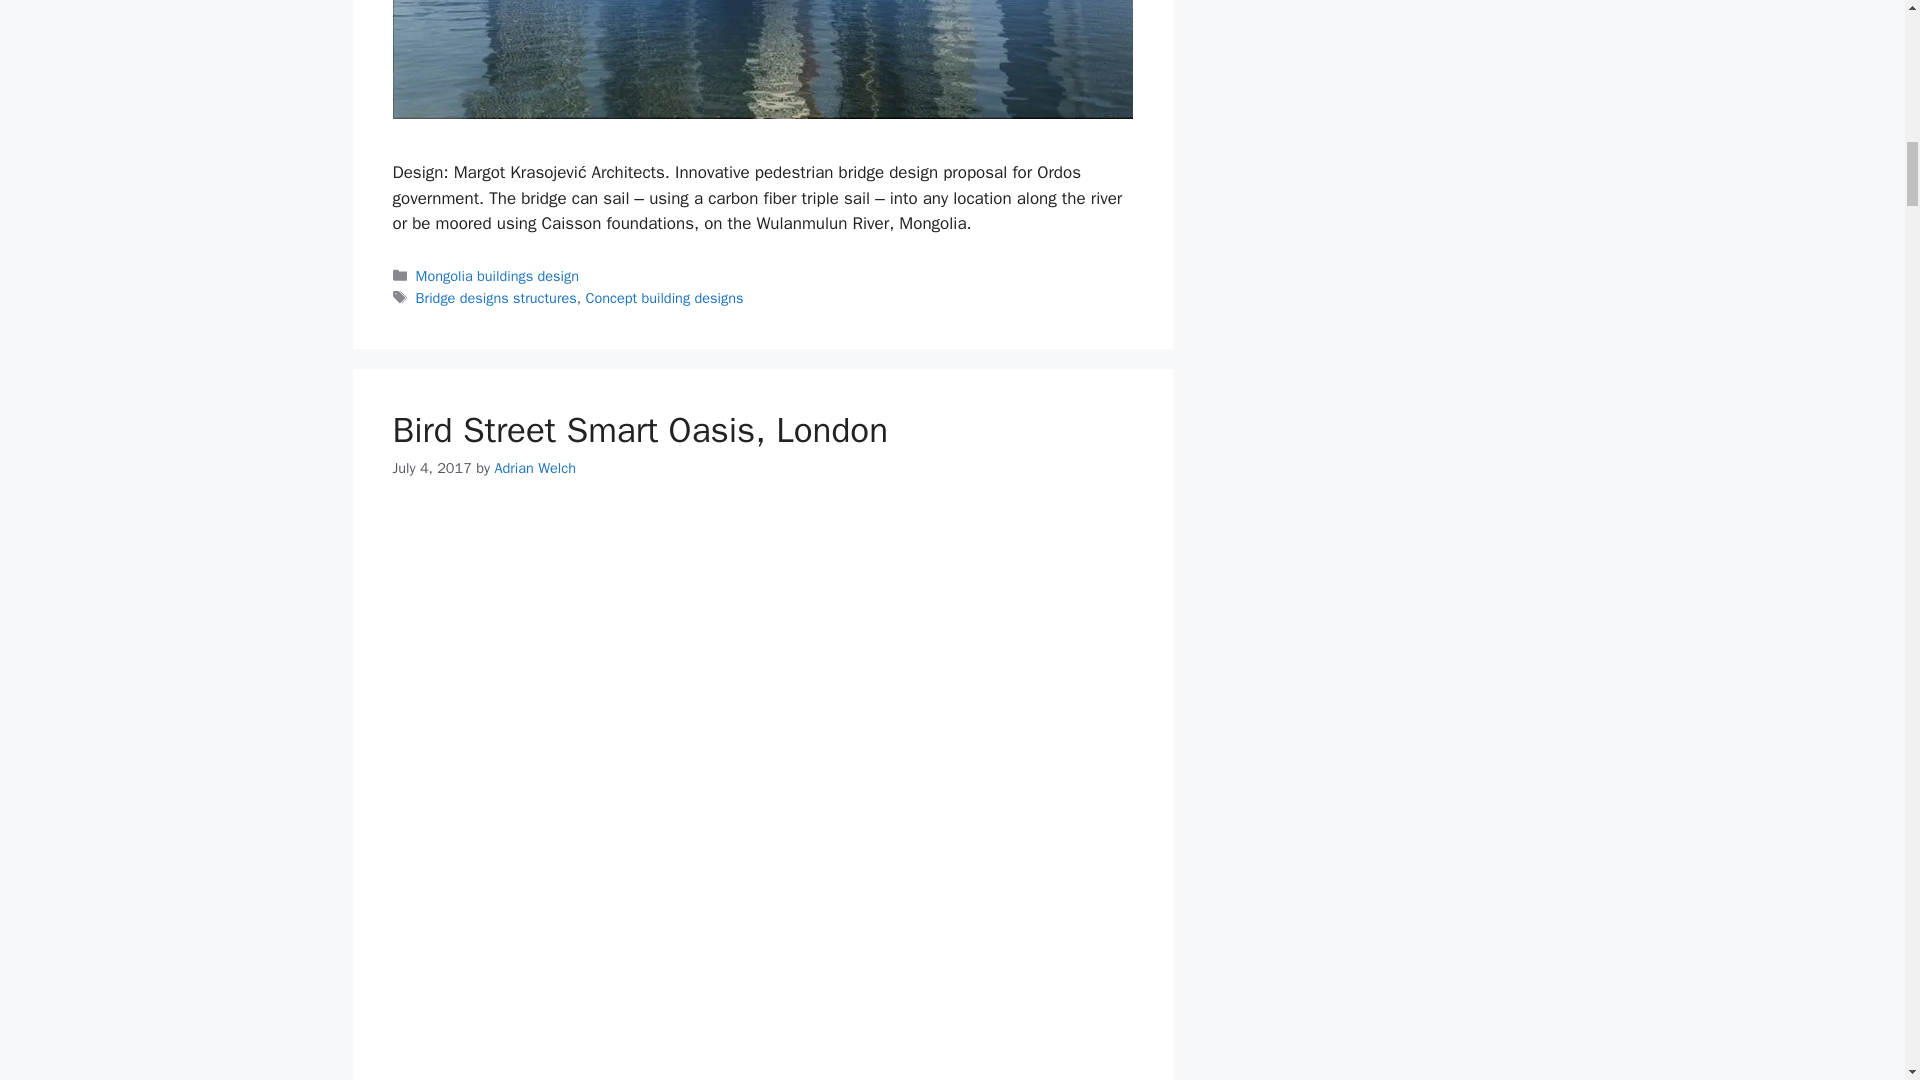 Image resolution: width=1920 pixels, height=1080 pixels. Describe the element at coordinates (534, 468) in the screenshot. I see `Adrian Welch` at that location.